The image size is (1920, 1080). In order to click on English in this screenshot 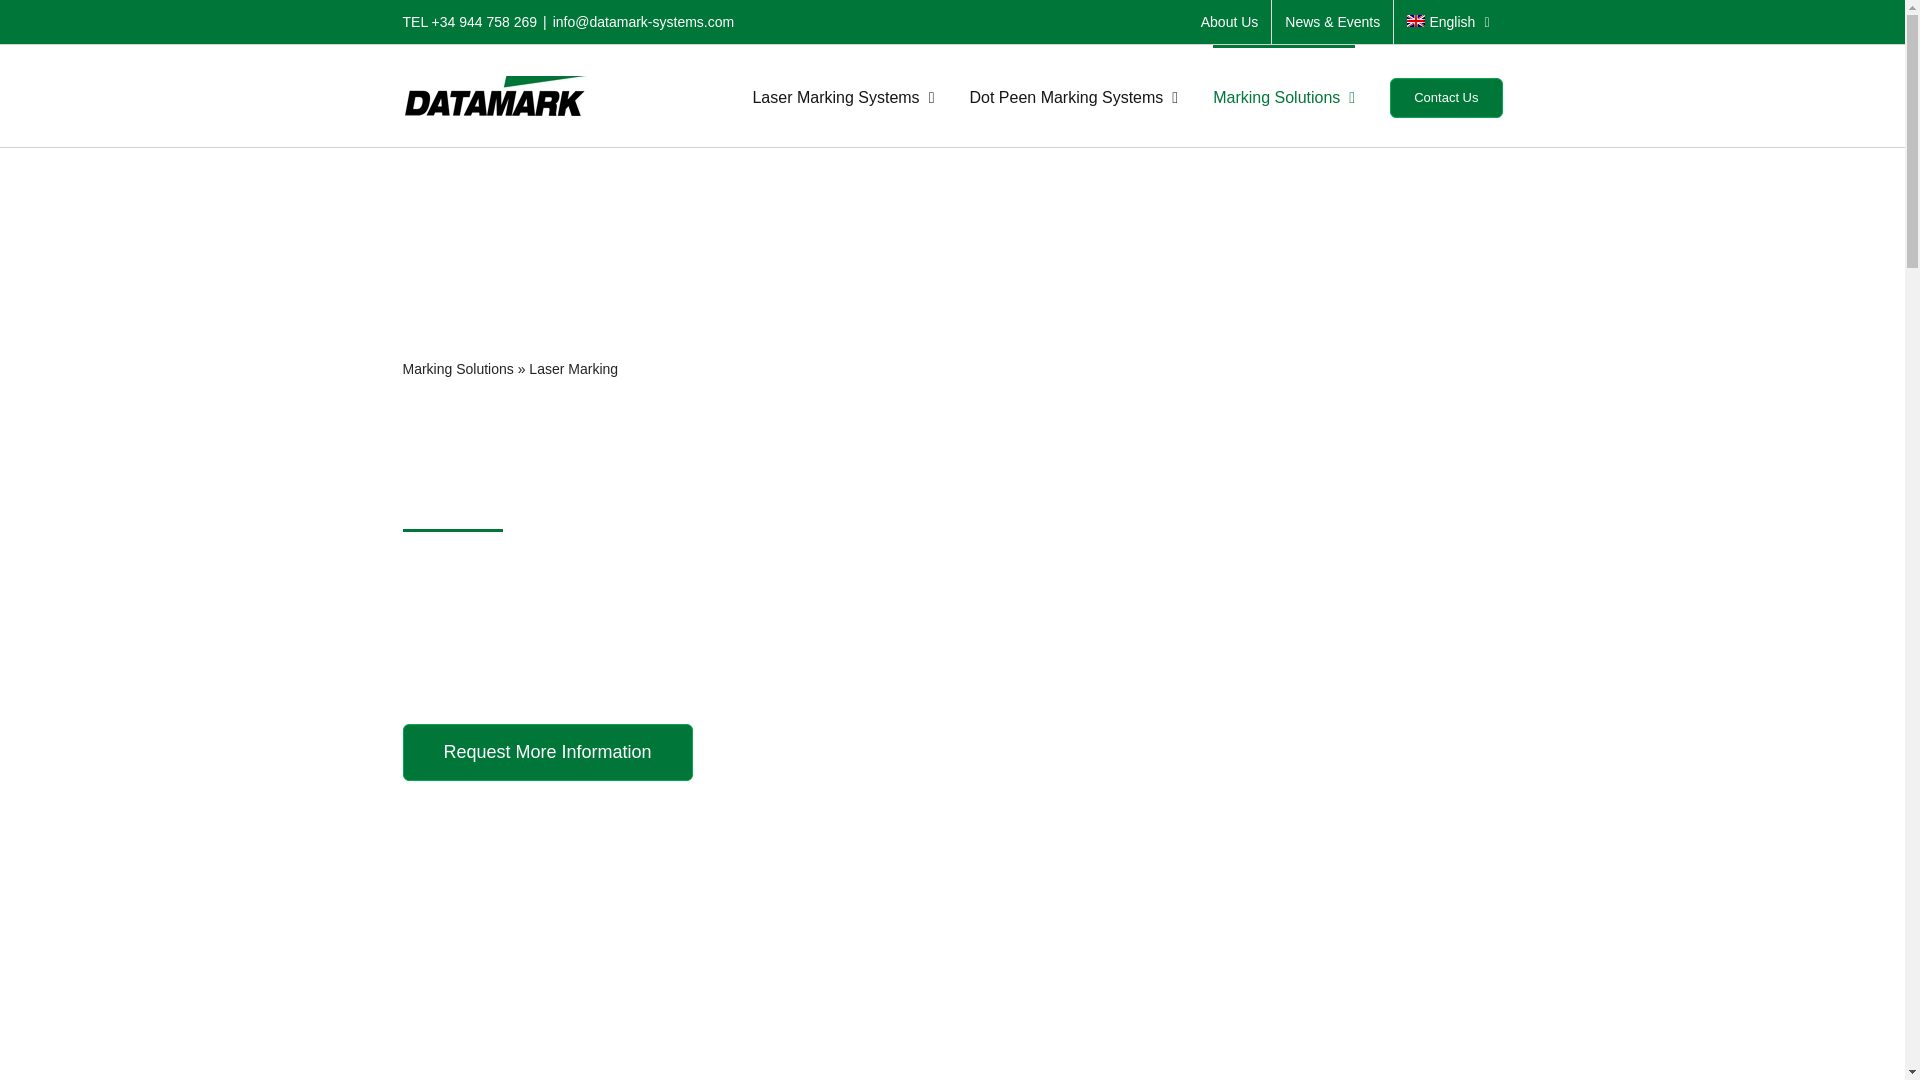, I will do `click(1447, 22)`.